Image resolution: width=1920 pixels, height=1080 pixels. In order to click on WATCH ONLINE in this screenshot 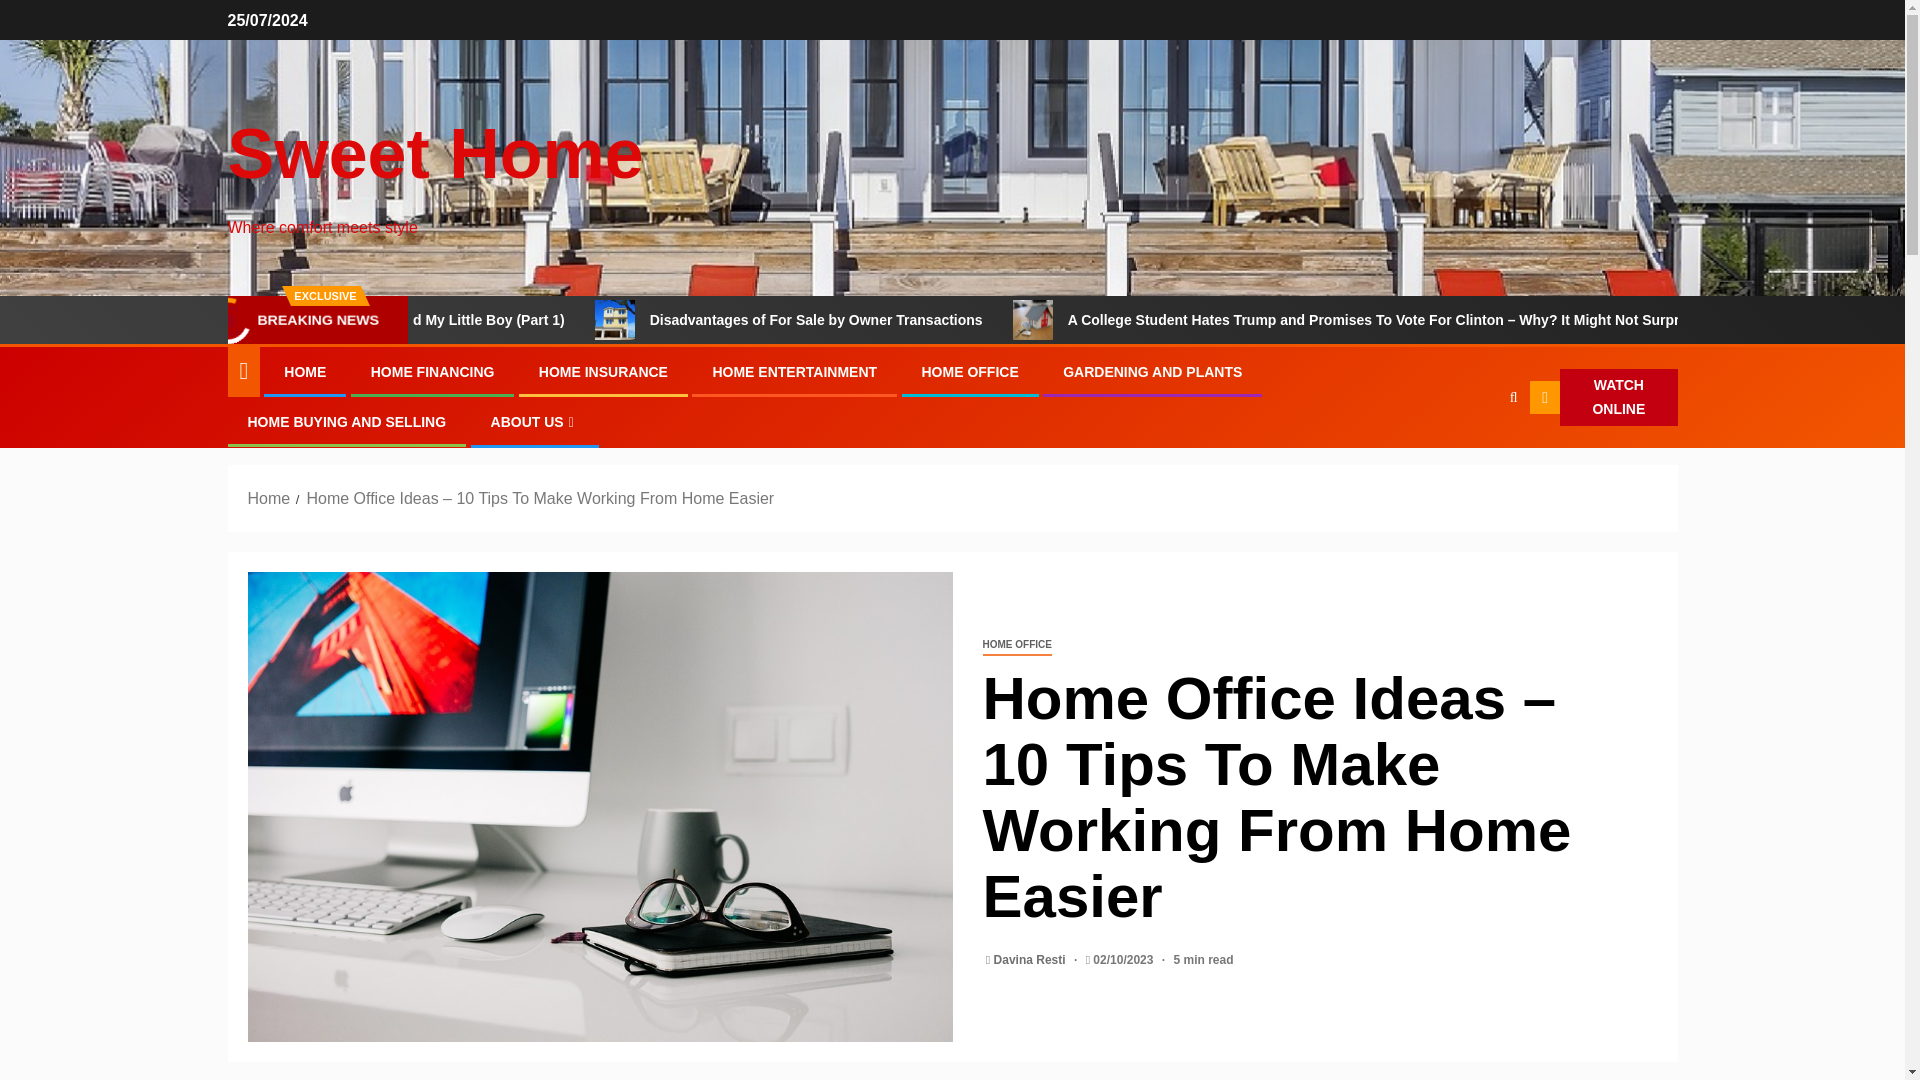, I will do `click(1603, 398)`.